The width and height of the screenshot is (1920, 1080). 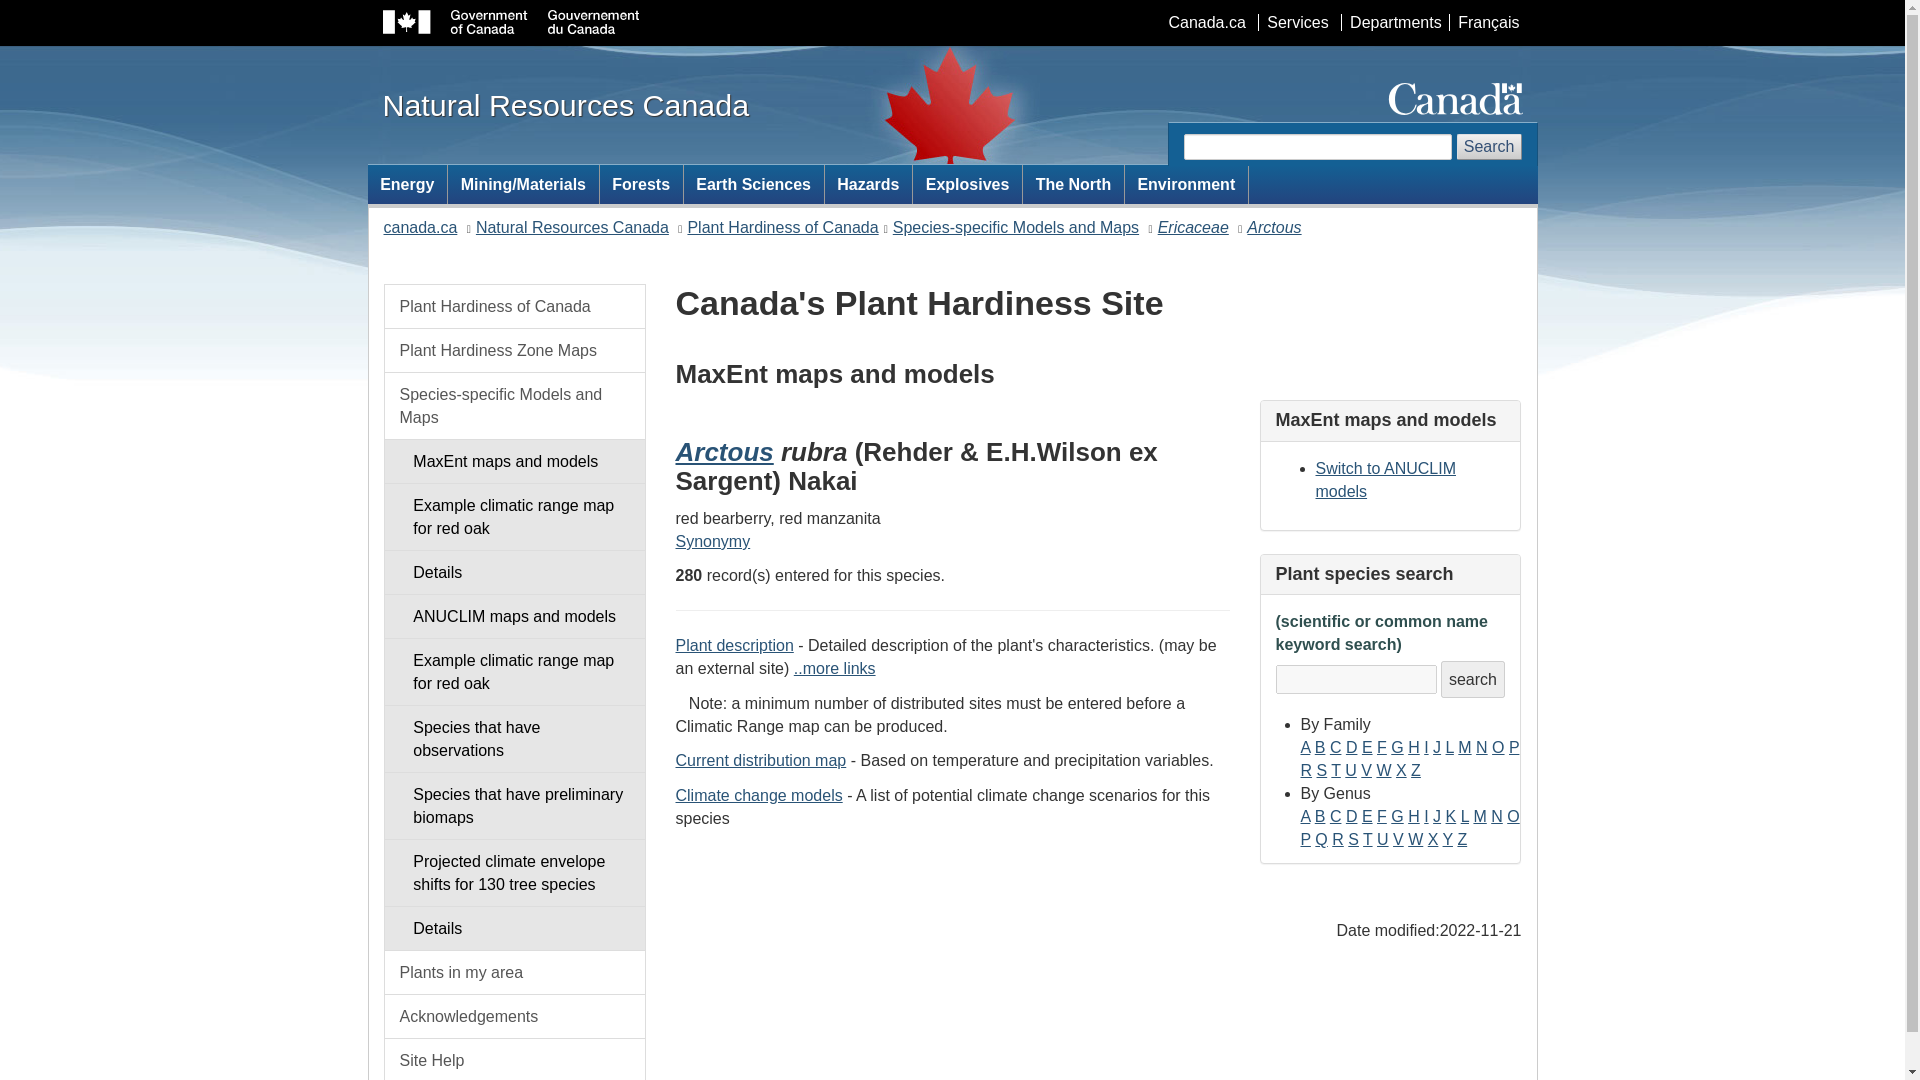 I want to click on Climate change models, so click(x=758, y=795).